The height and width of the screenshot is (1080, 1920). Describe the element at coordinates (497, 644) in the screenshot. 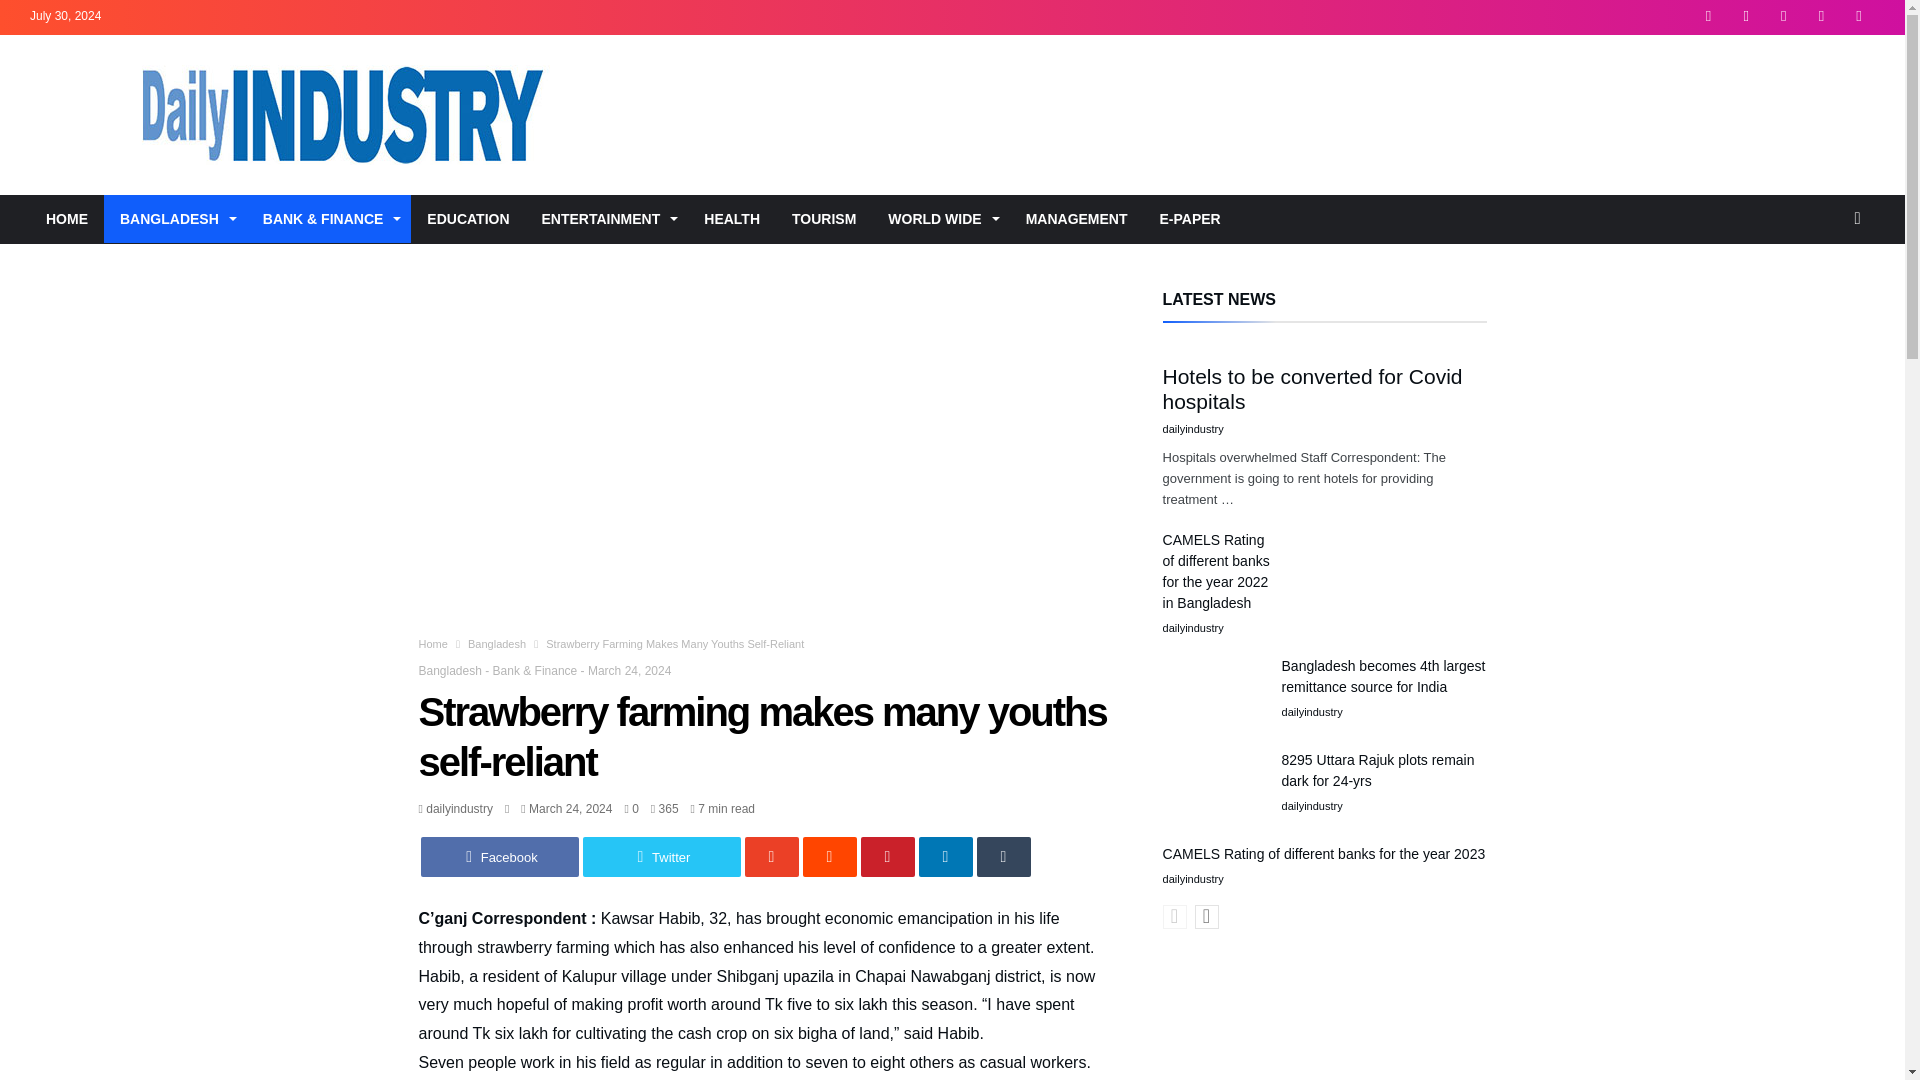

I see `Bangladesh` at that location.